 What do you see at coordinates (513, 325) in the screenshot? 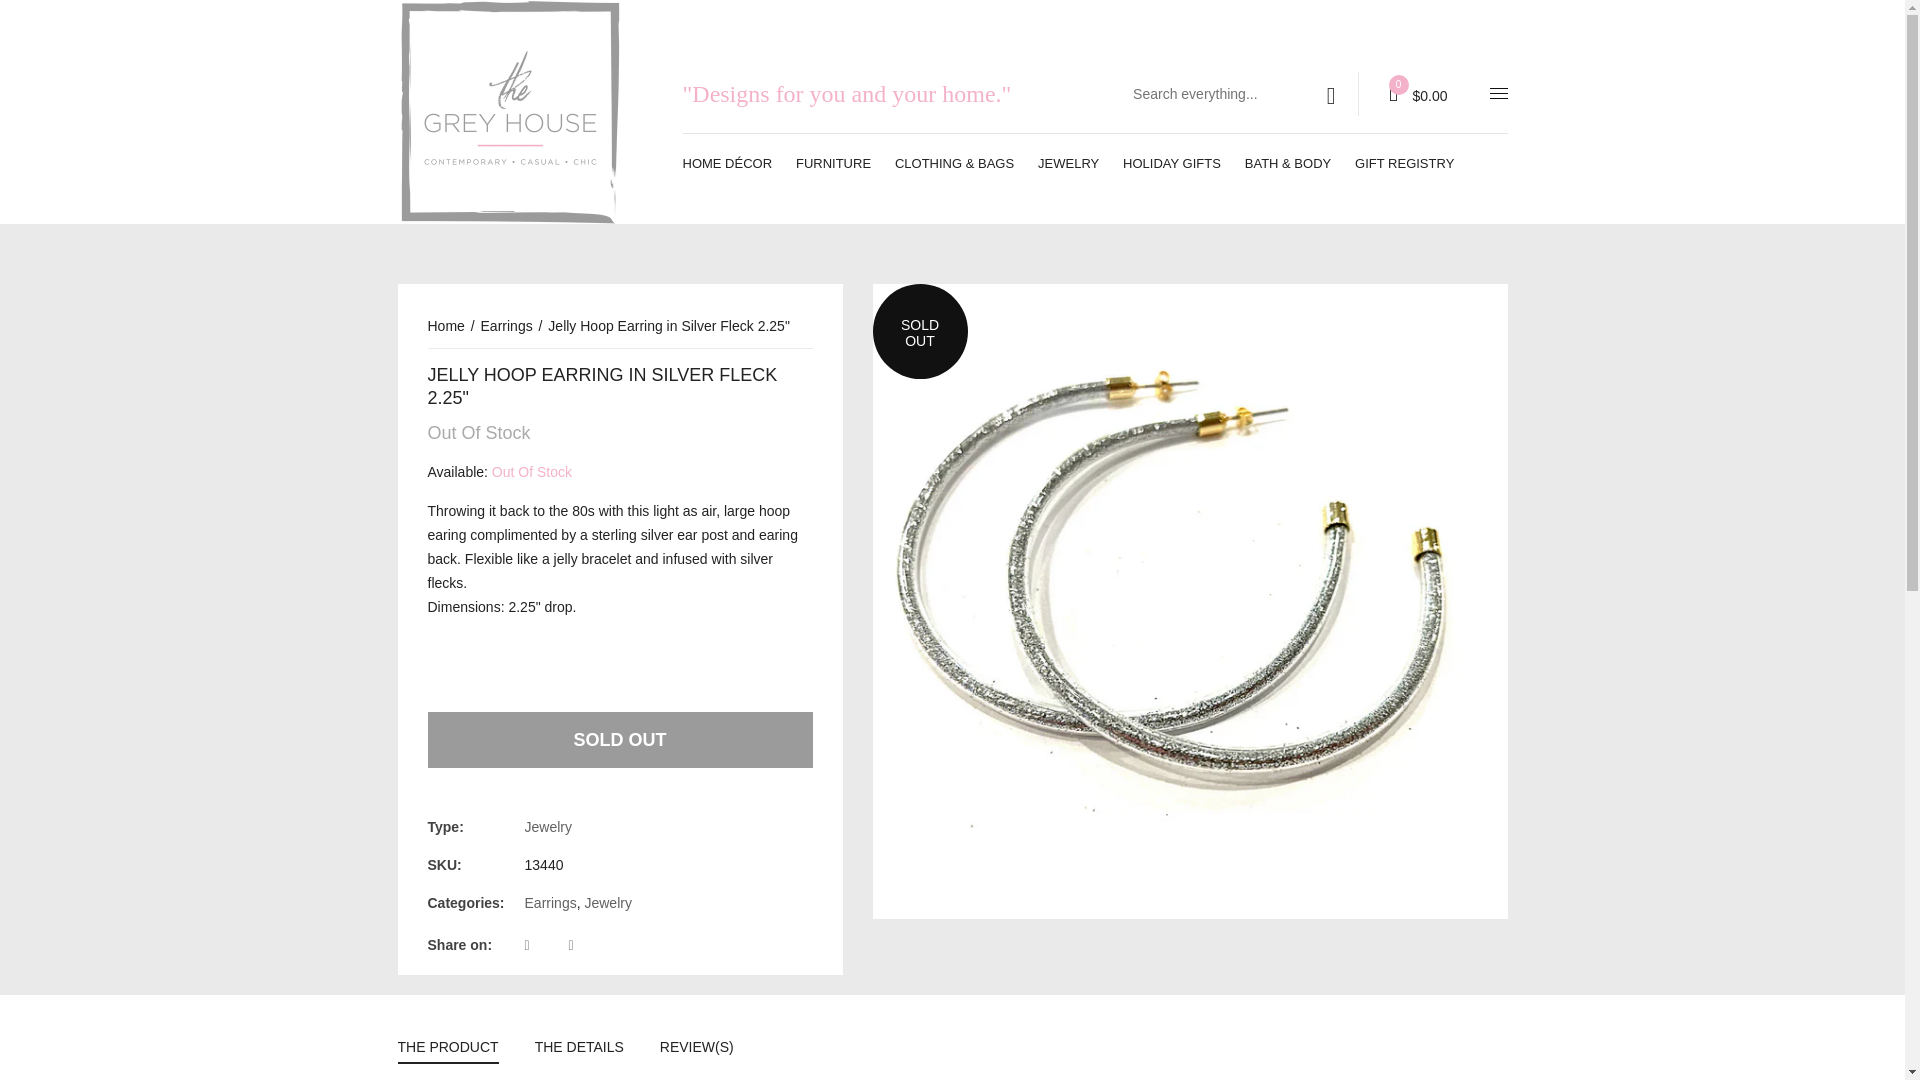
I see `Earrings` at bounding box center [513, 325].